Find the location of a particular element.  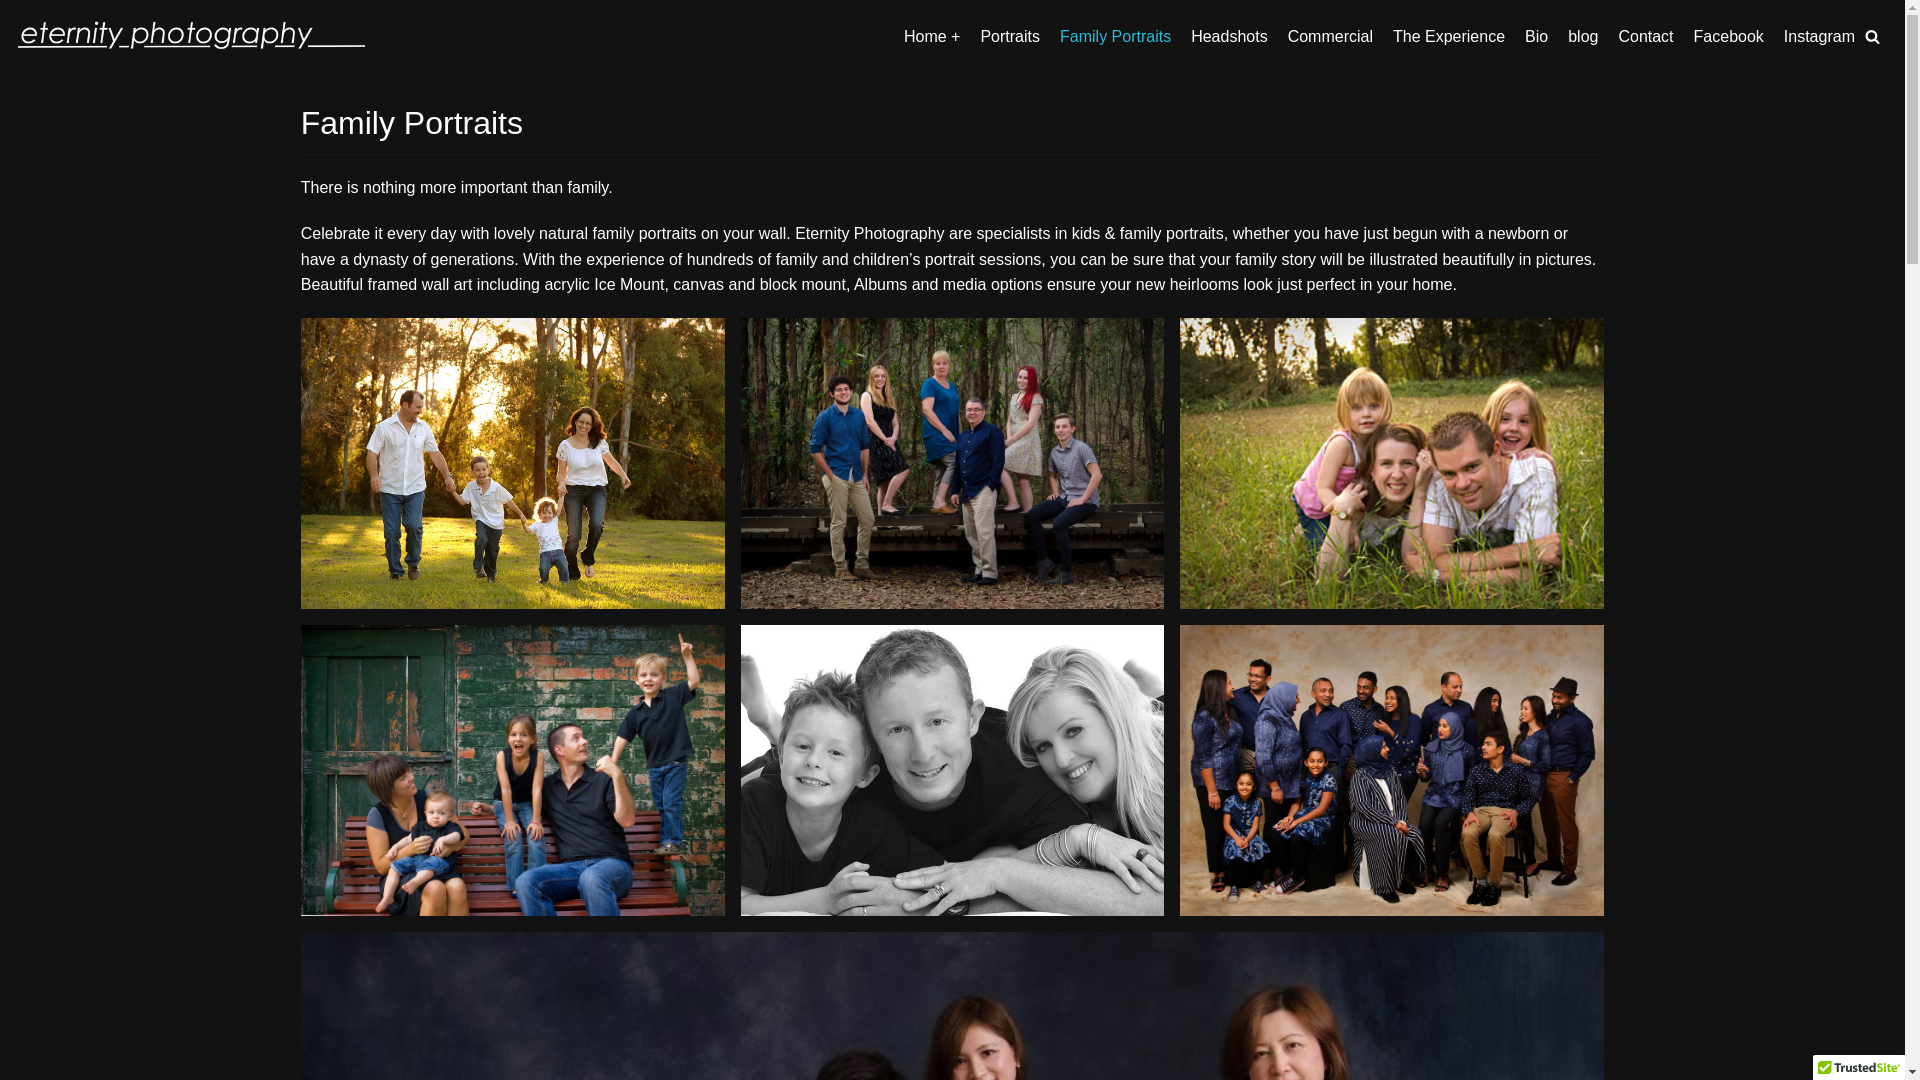

Commercial is located at coordinates (1330, 37).